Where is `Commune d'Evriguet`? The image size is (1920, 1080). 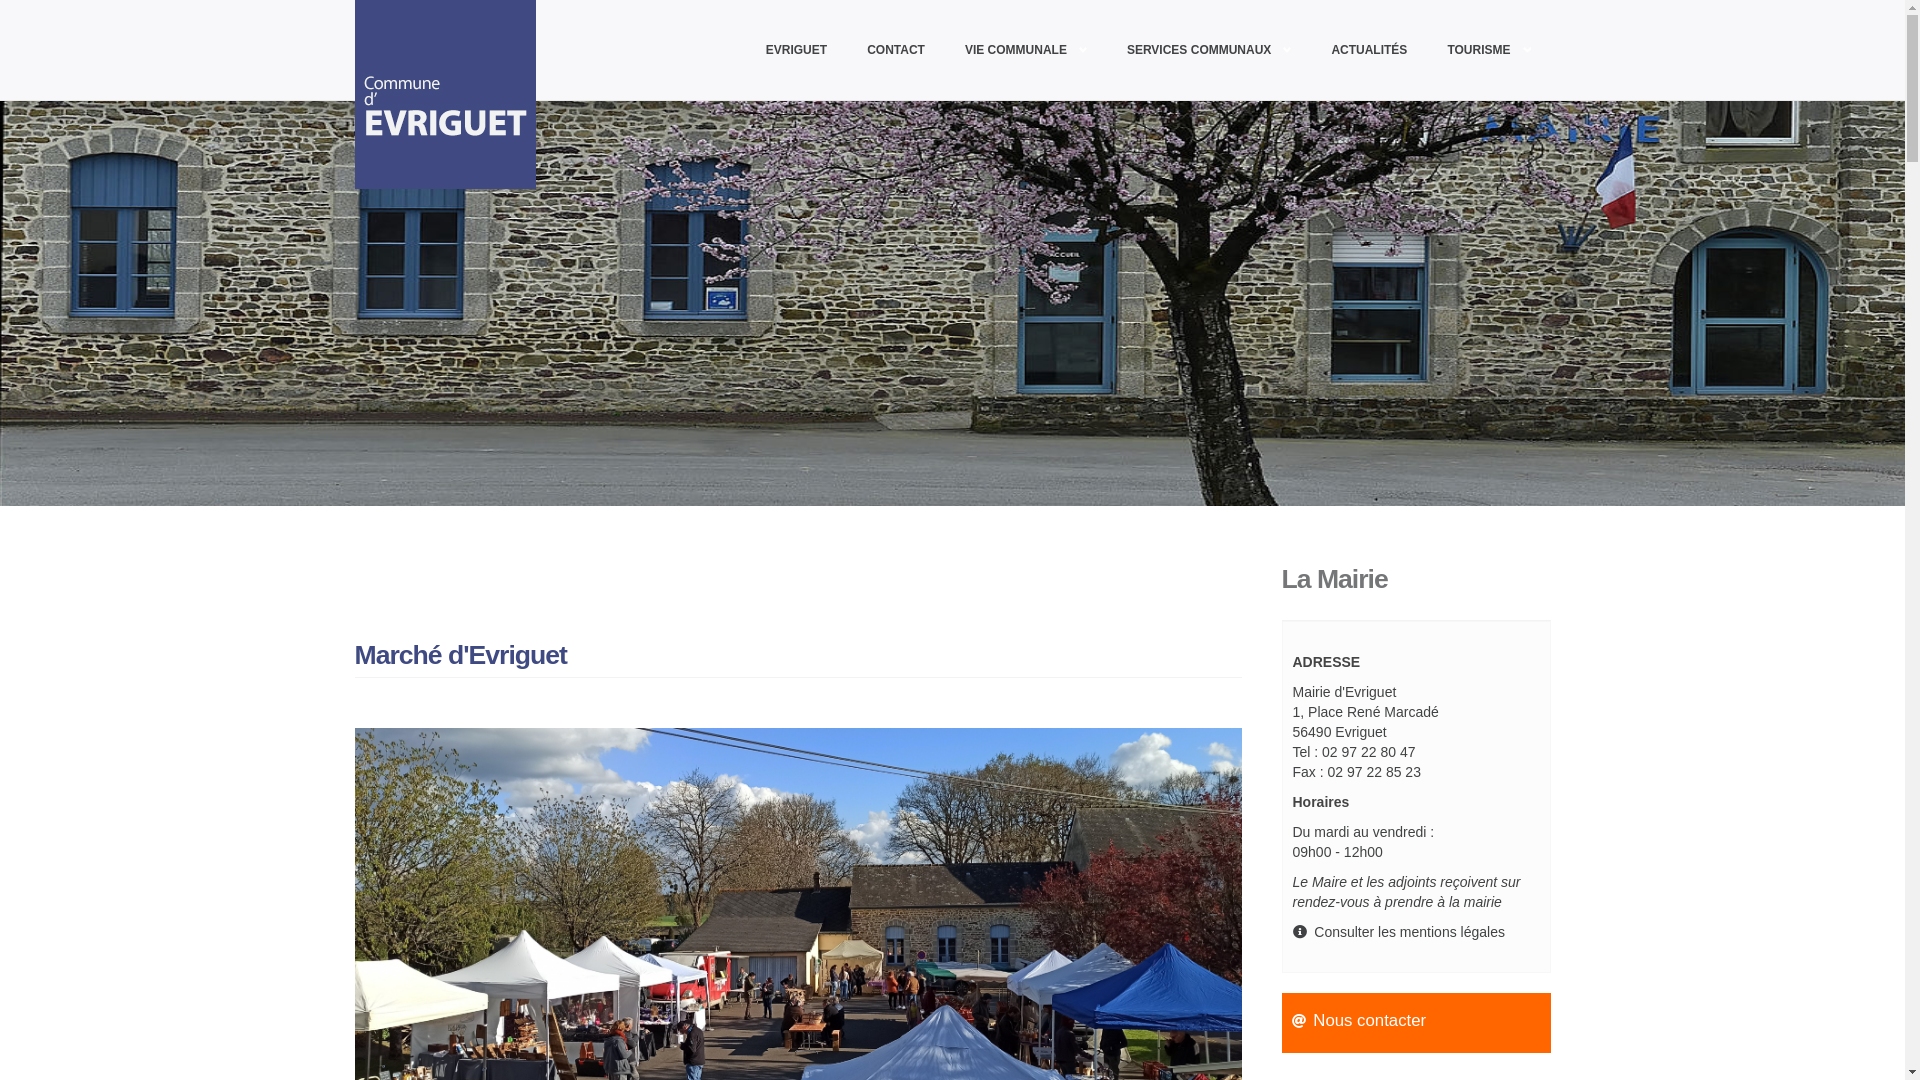 Commune d'Evriguet is located at coordinates (456, 94).